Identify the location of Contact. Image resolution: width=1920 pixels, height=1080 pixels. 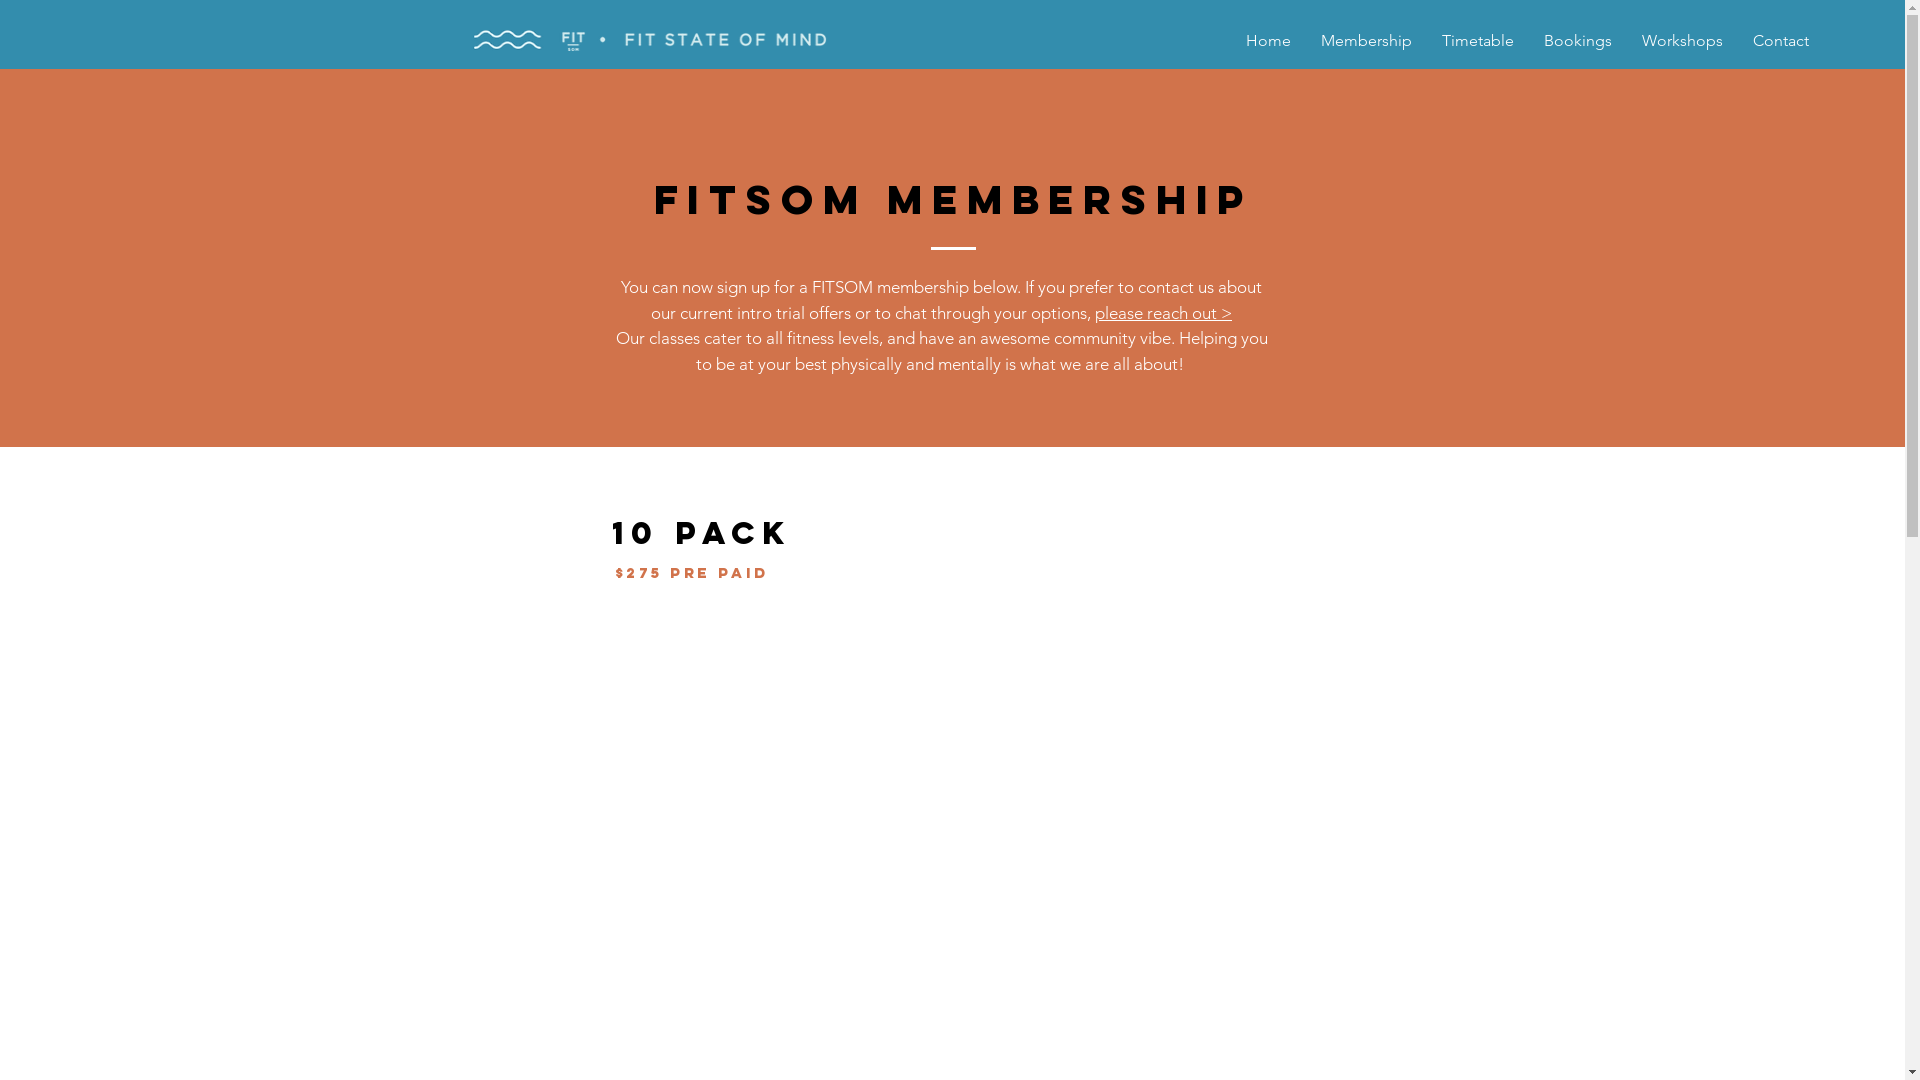
(1781, 40).